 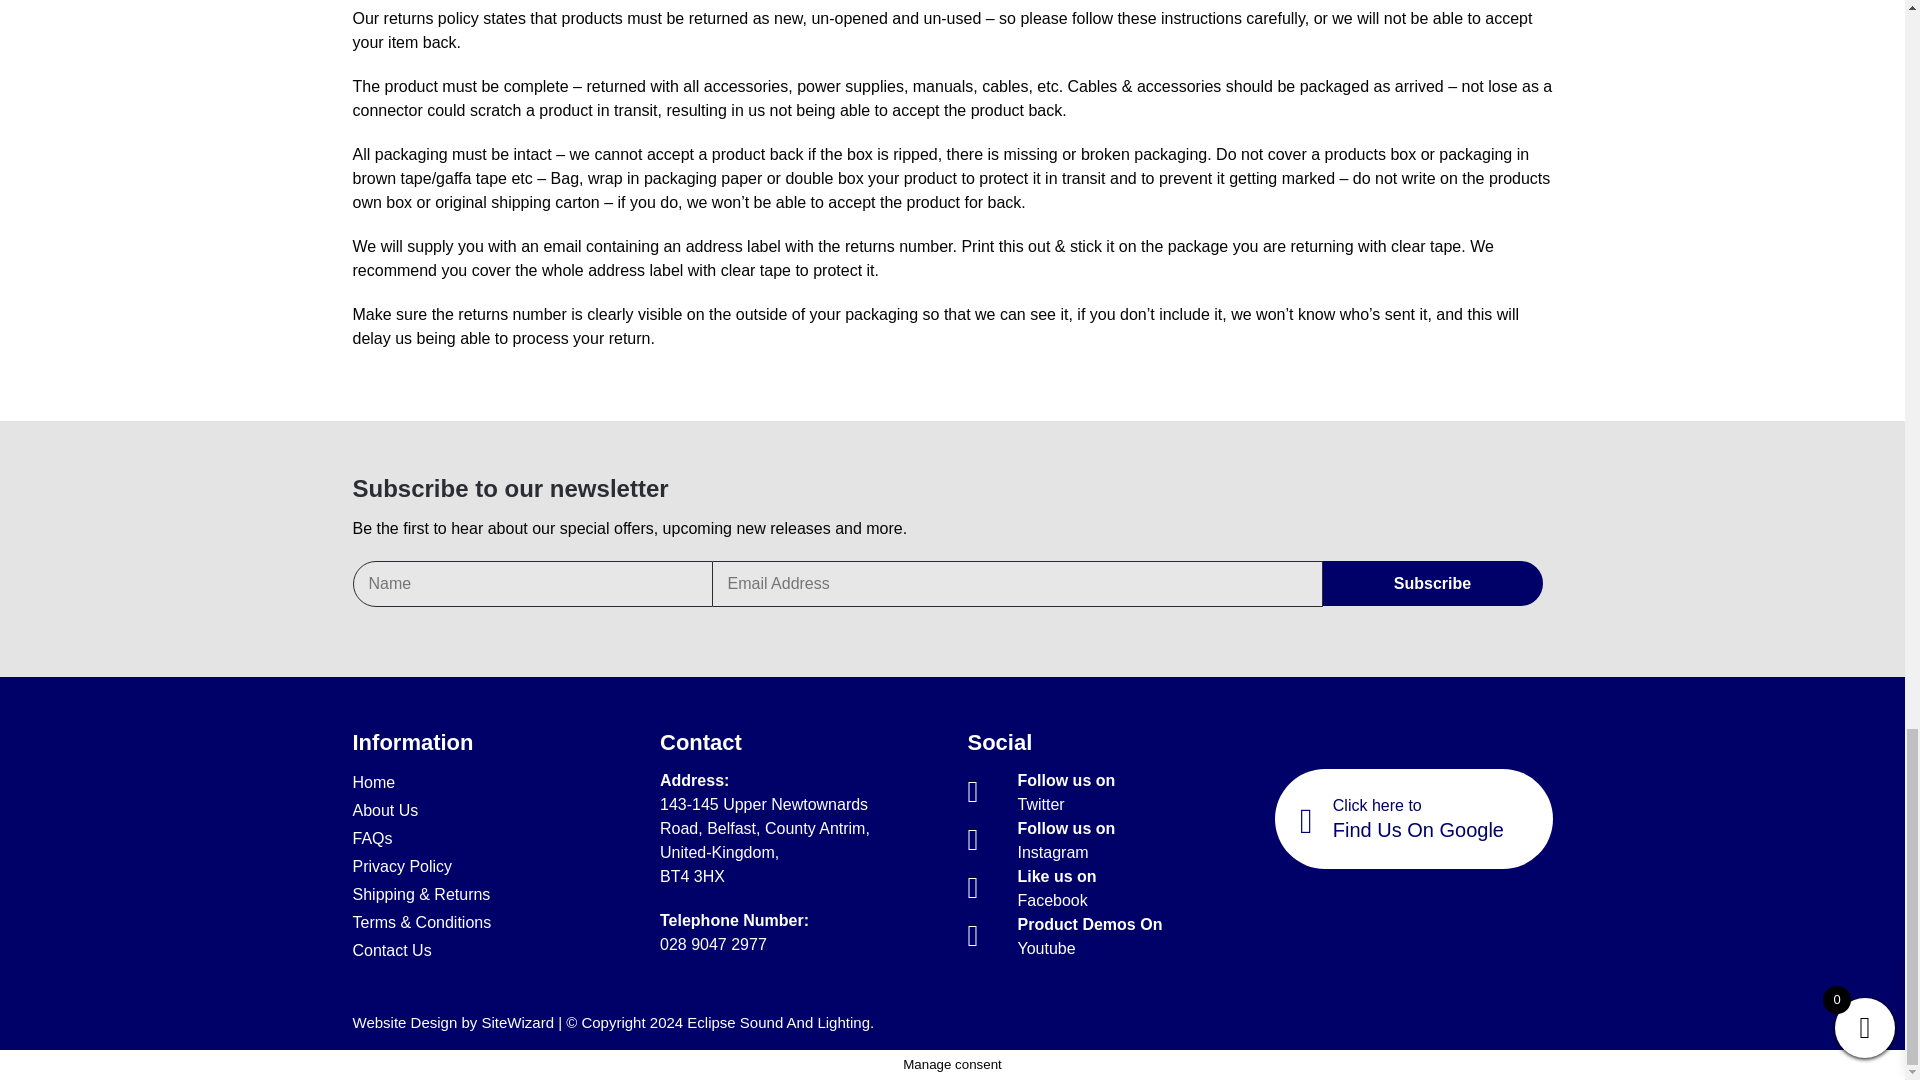 What do you see at coordinates (390, 951) in the screenshot?
I see `Privacy Policy` at bounding box center [390, 951].